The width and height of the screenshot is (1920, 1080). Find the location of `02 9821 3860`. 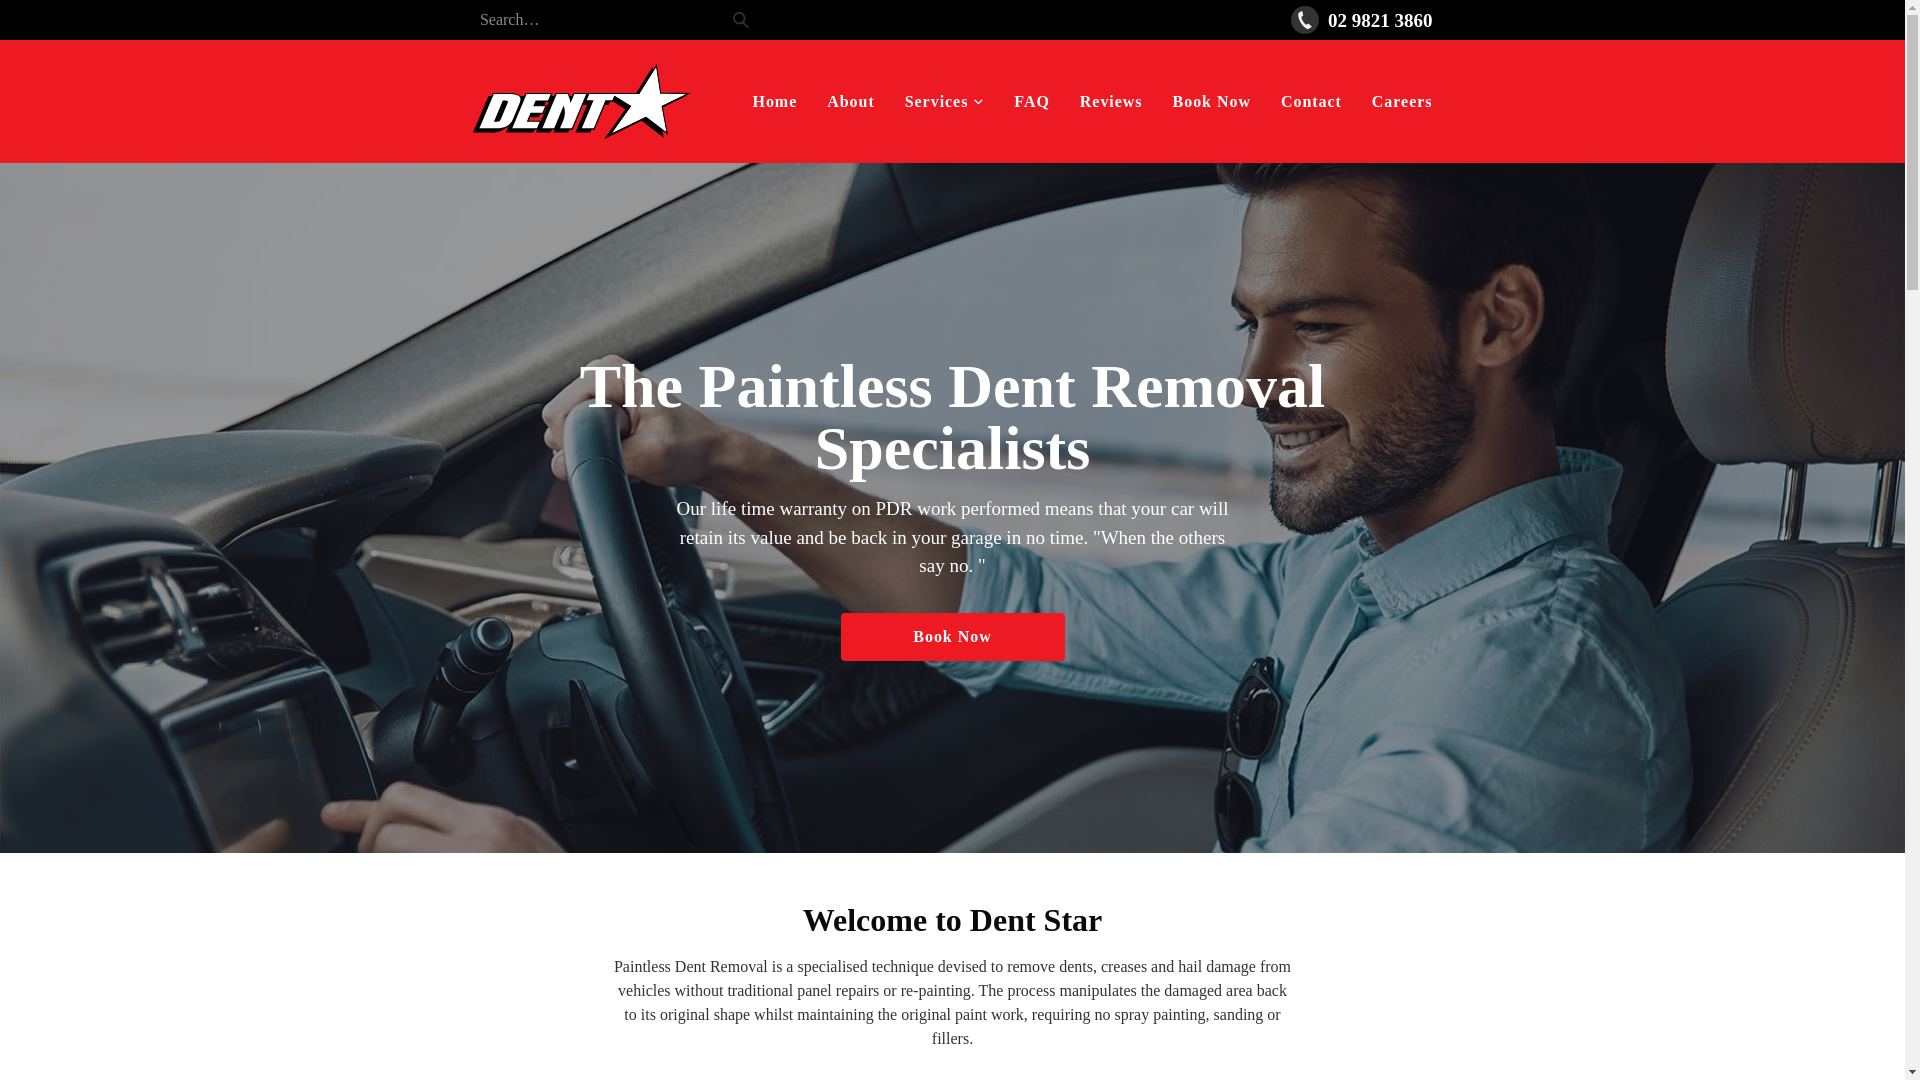

02 9821 3860 is located at coordinates (1361, 20).